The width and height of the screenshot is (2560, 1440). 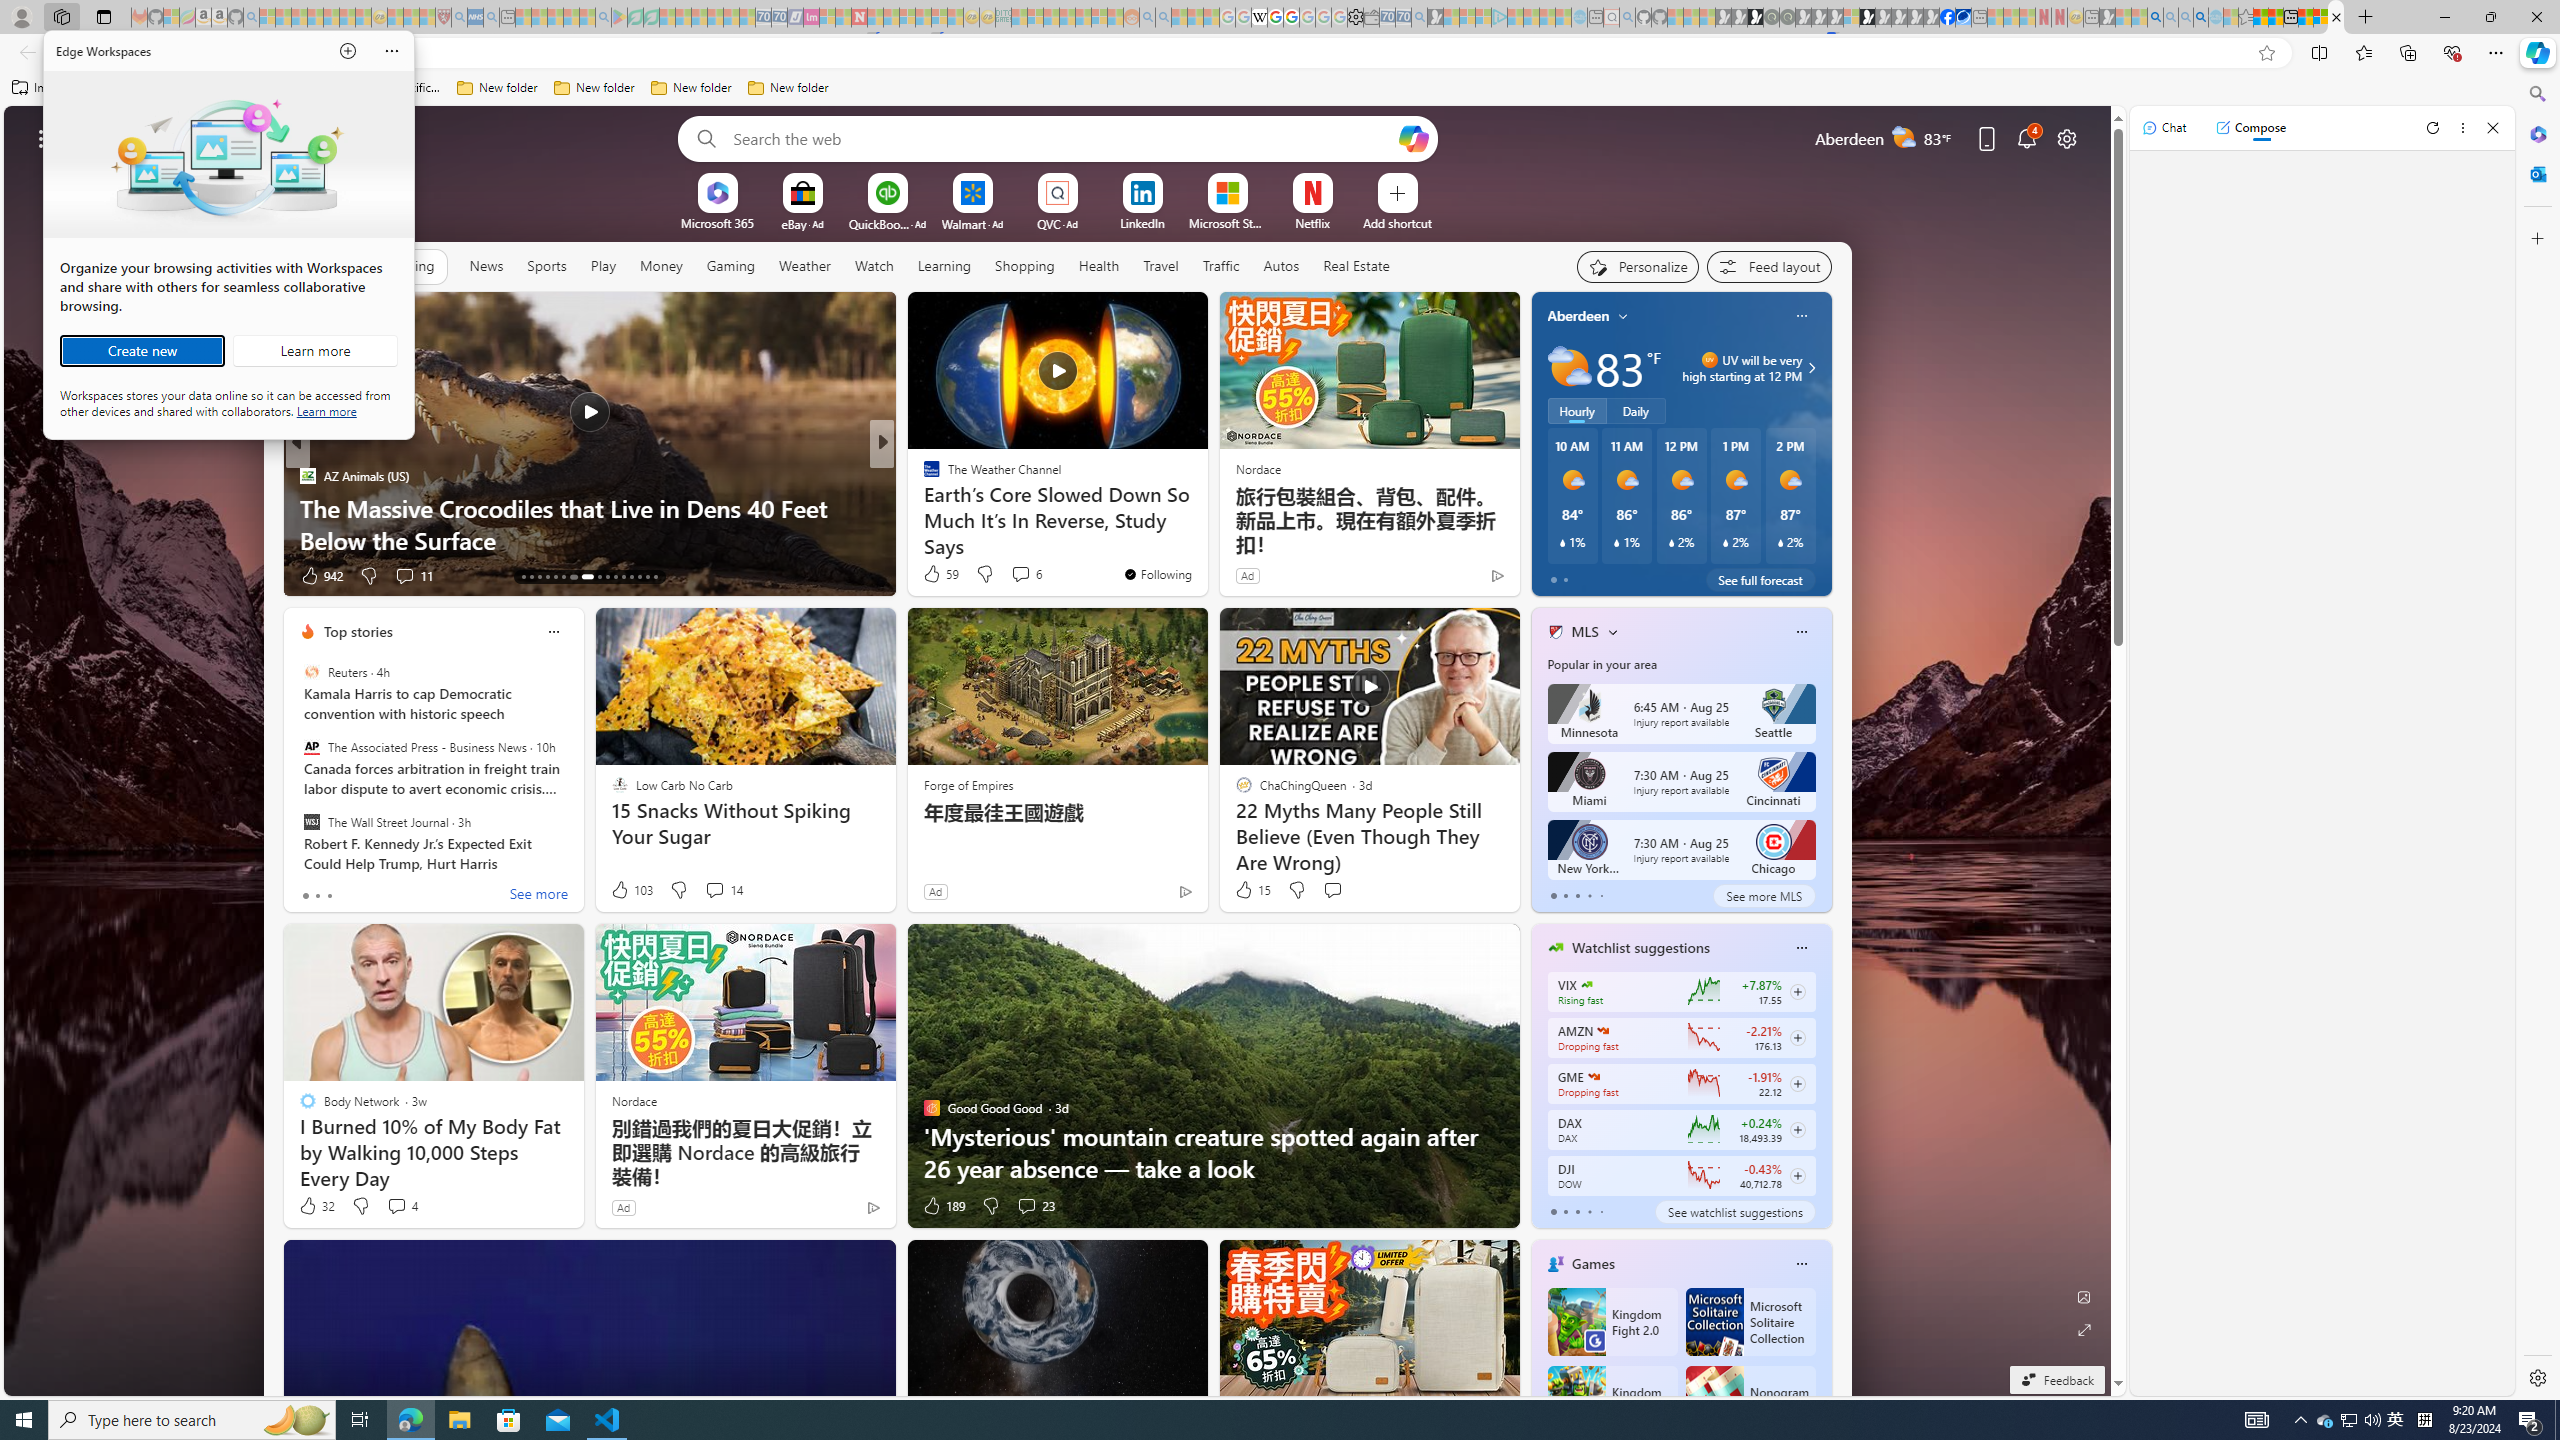 What do you see at coordinates (1280, 266) in the screenshot?
I see `Autos` at bounding box center [1280, 266].